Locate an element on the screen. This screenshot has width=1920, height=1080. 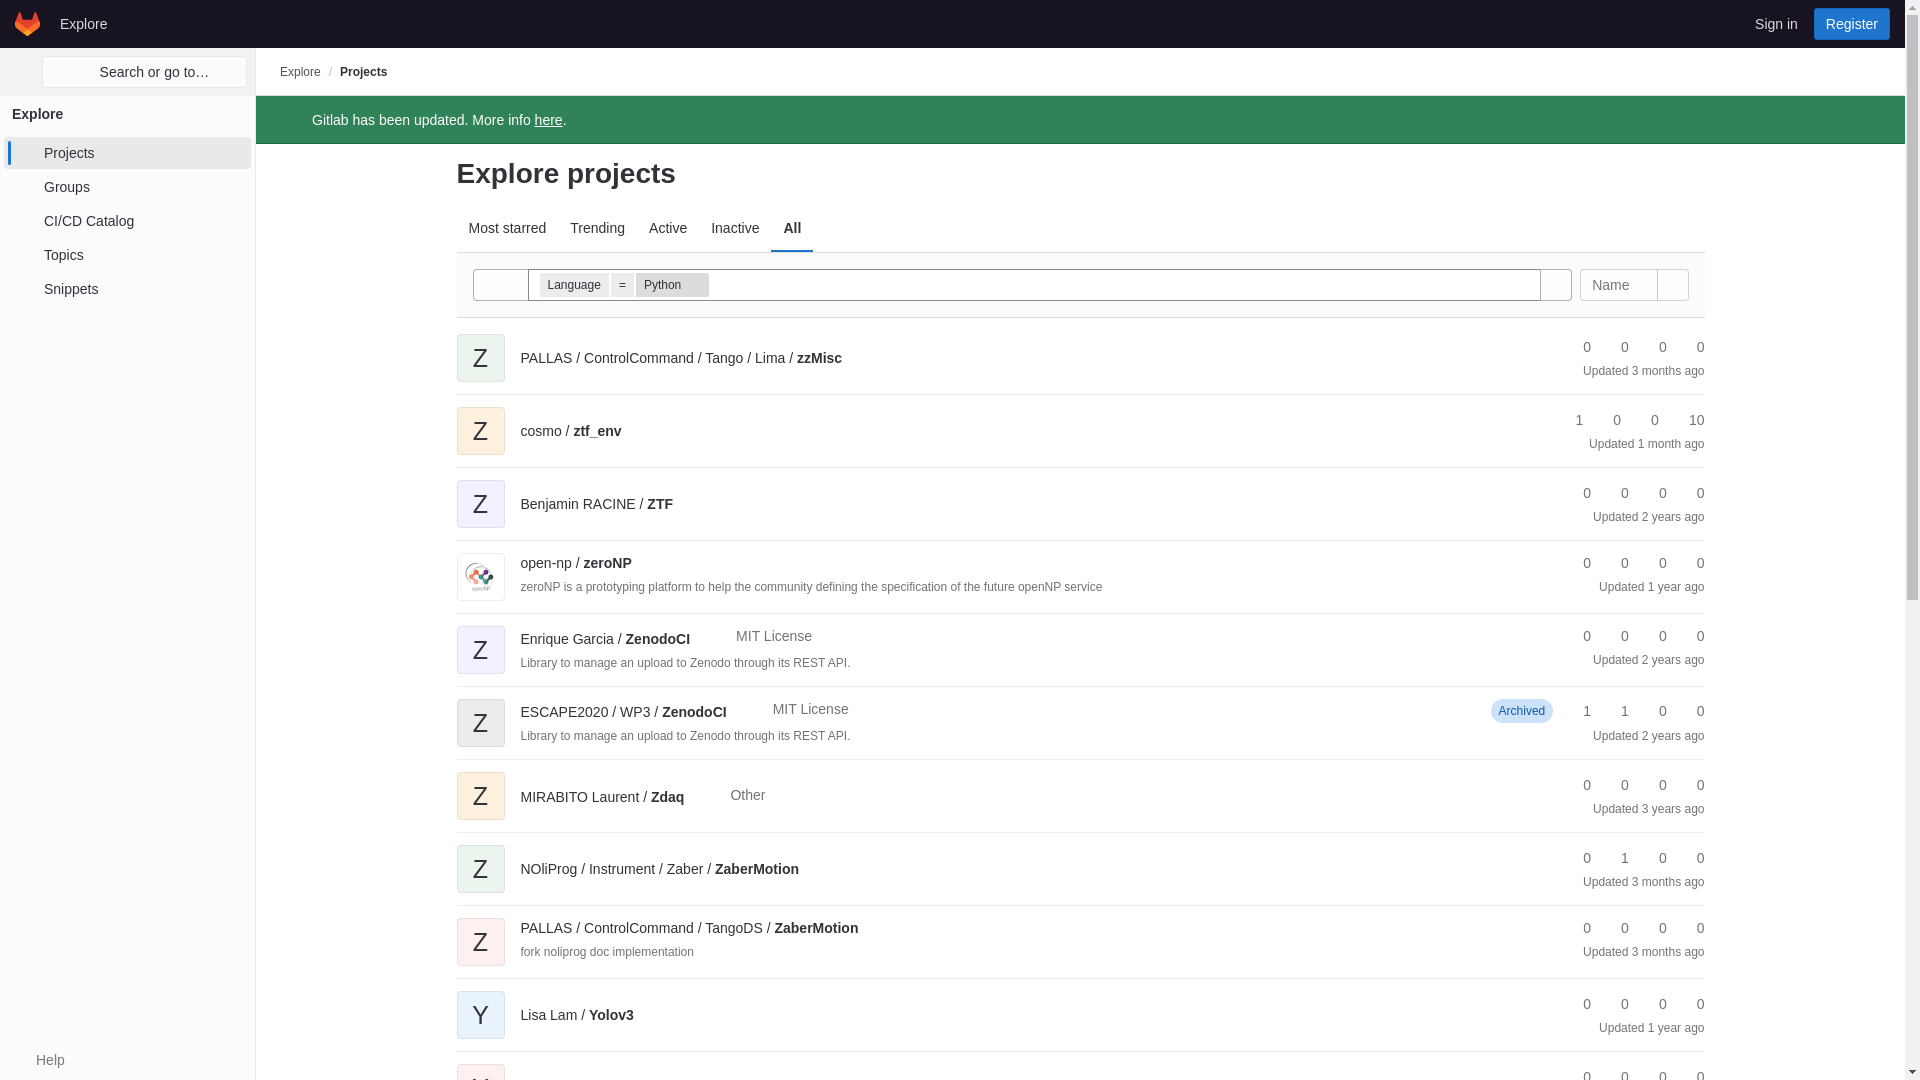
Toggle history is located at coordinates (500, 284).